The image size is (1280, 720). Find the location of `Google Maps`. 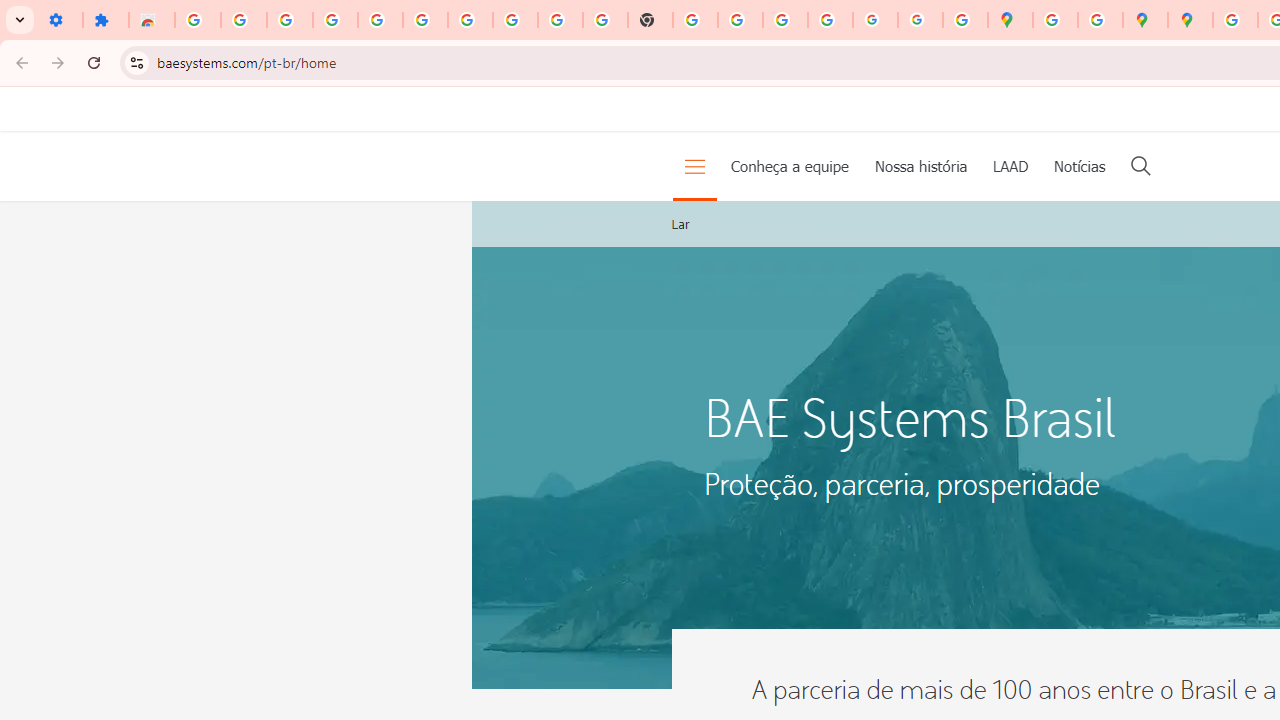

Google Maps is located at coordinates (1010, 20).